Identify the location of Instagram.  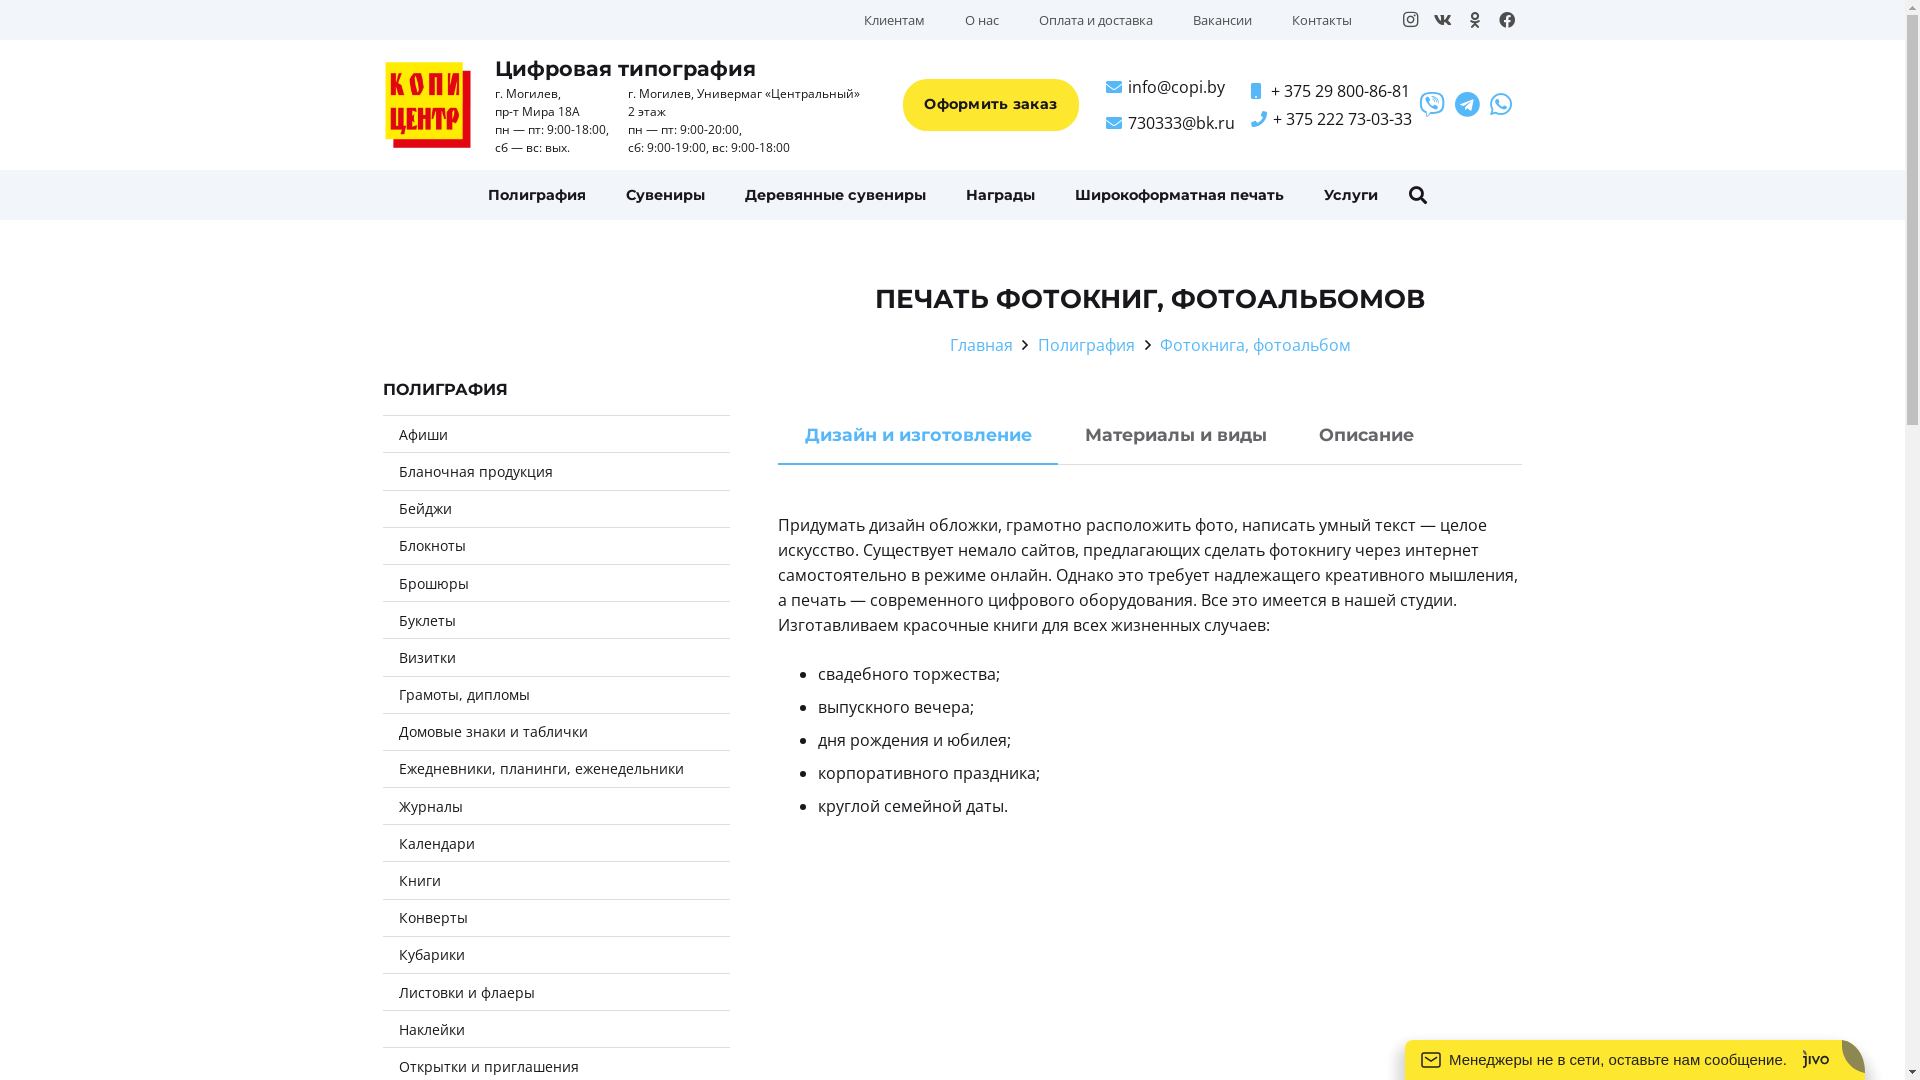
(1410, 20).